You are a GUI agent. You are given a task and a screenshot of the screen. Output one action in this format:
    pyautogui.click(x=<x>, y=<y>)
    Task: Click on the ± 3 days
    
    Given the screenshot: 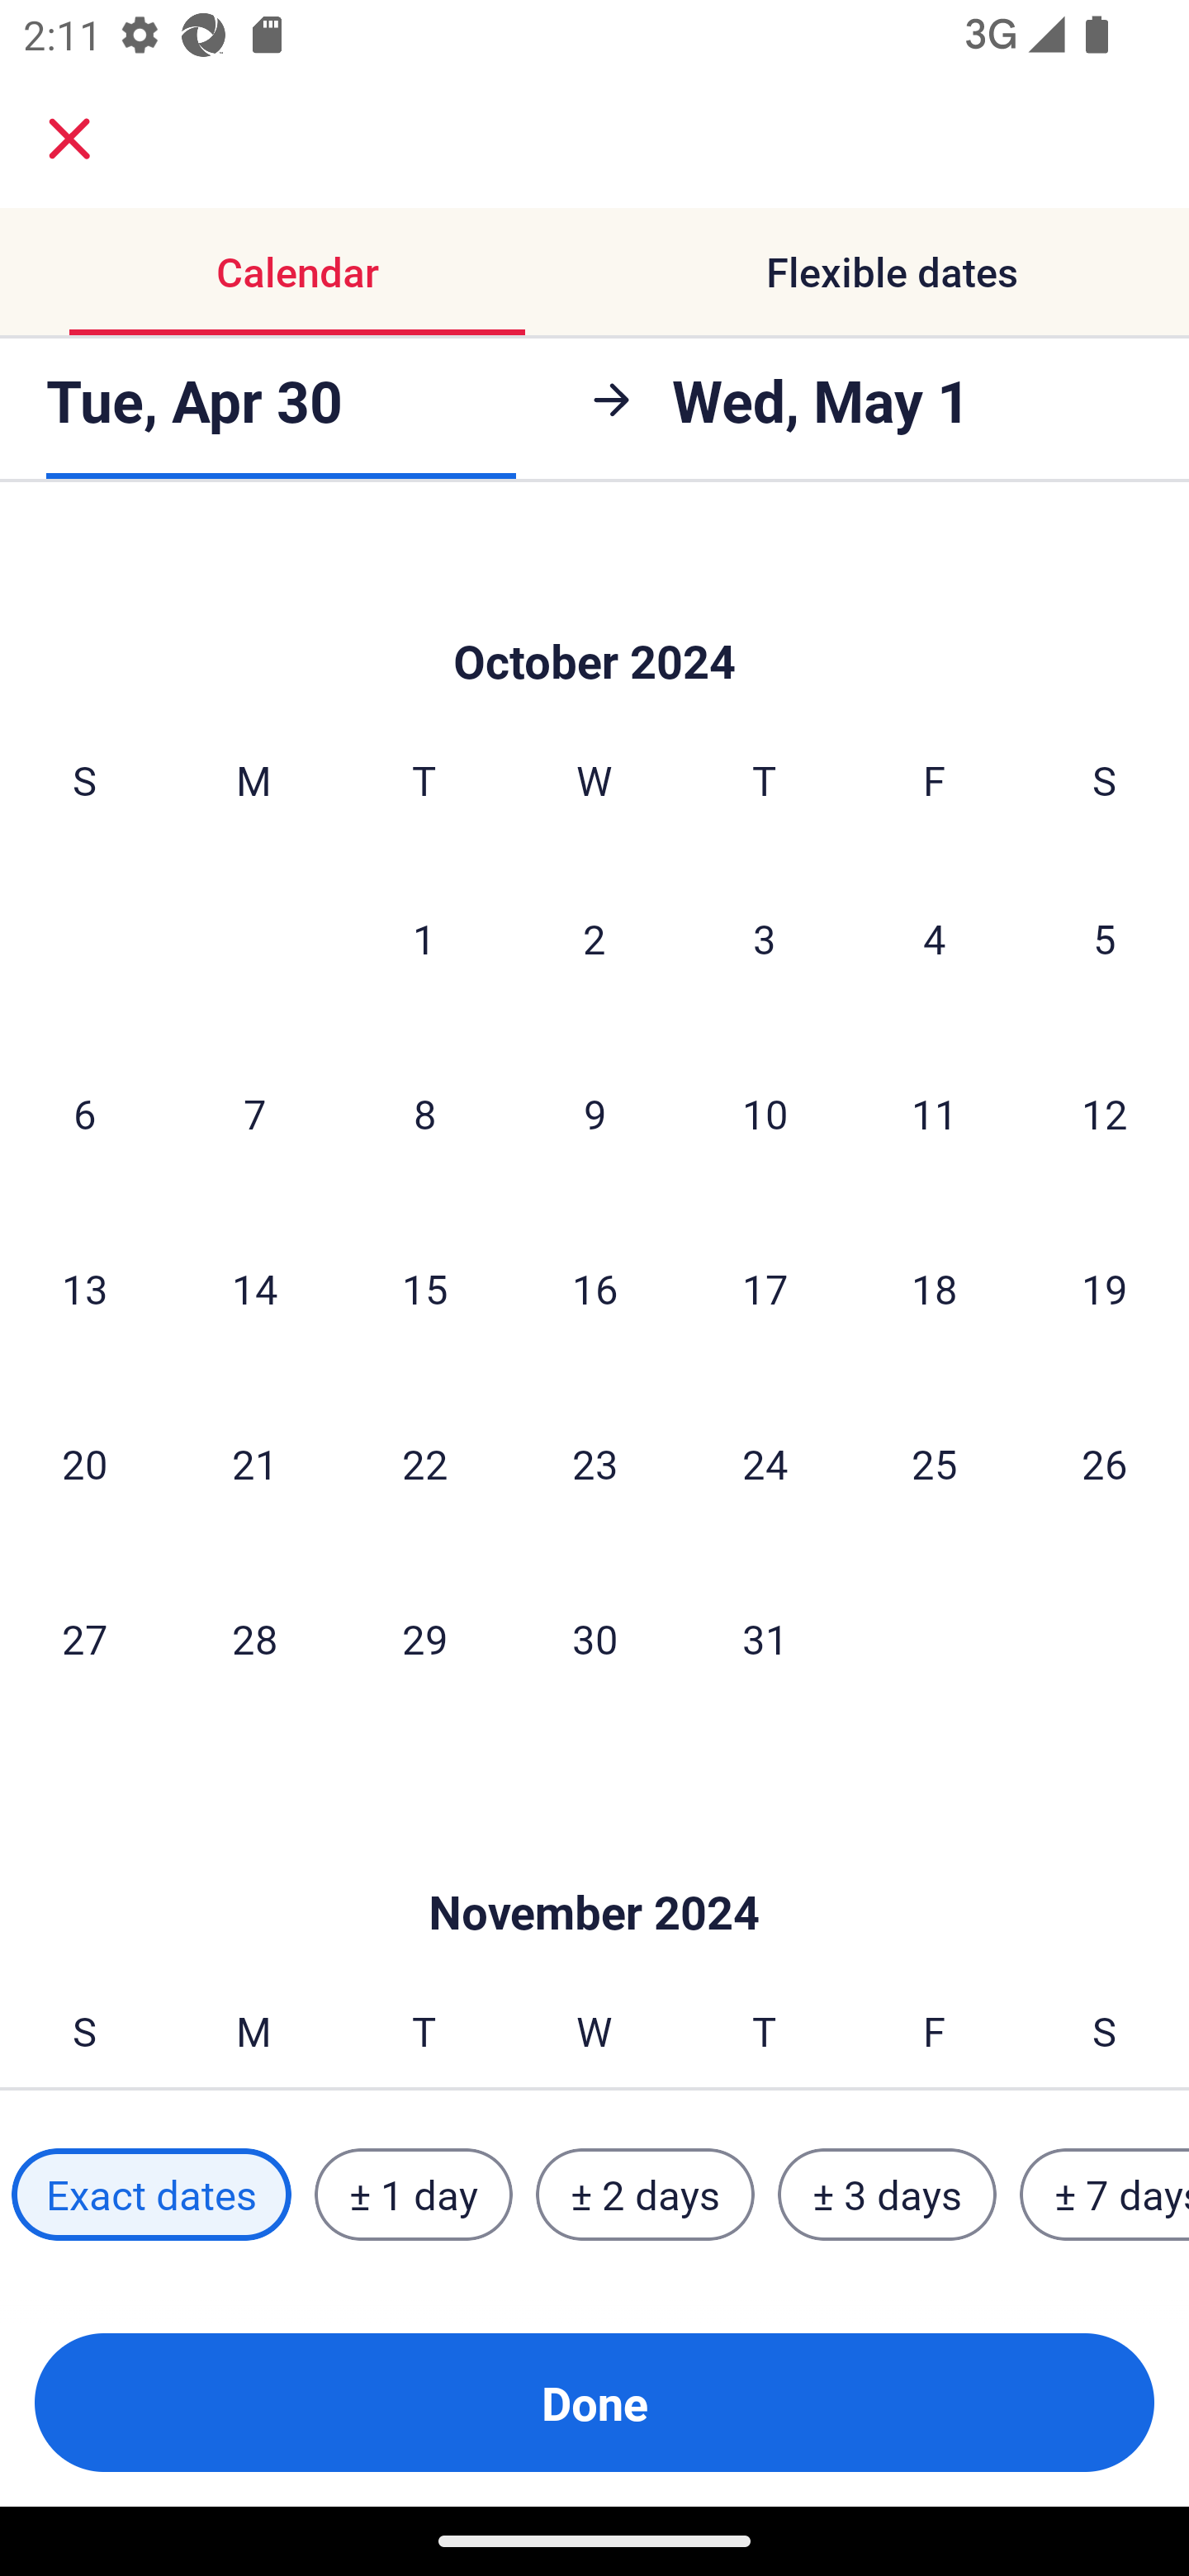 What is the action you would take?
    pyautogui.click(x=887, y=2195)
    